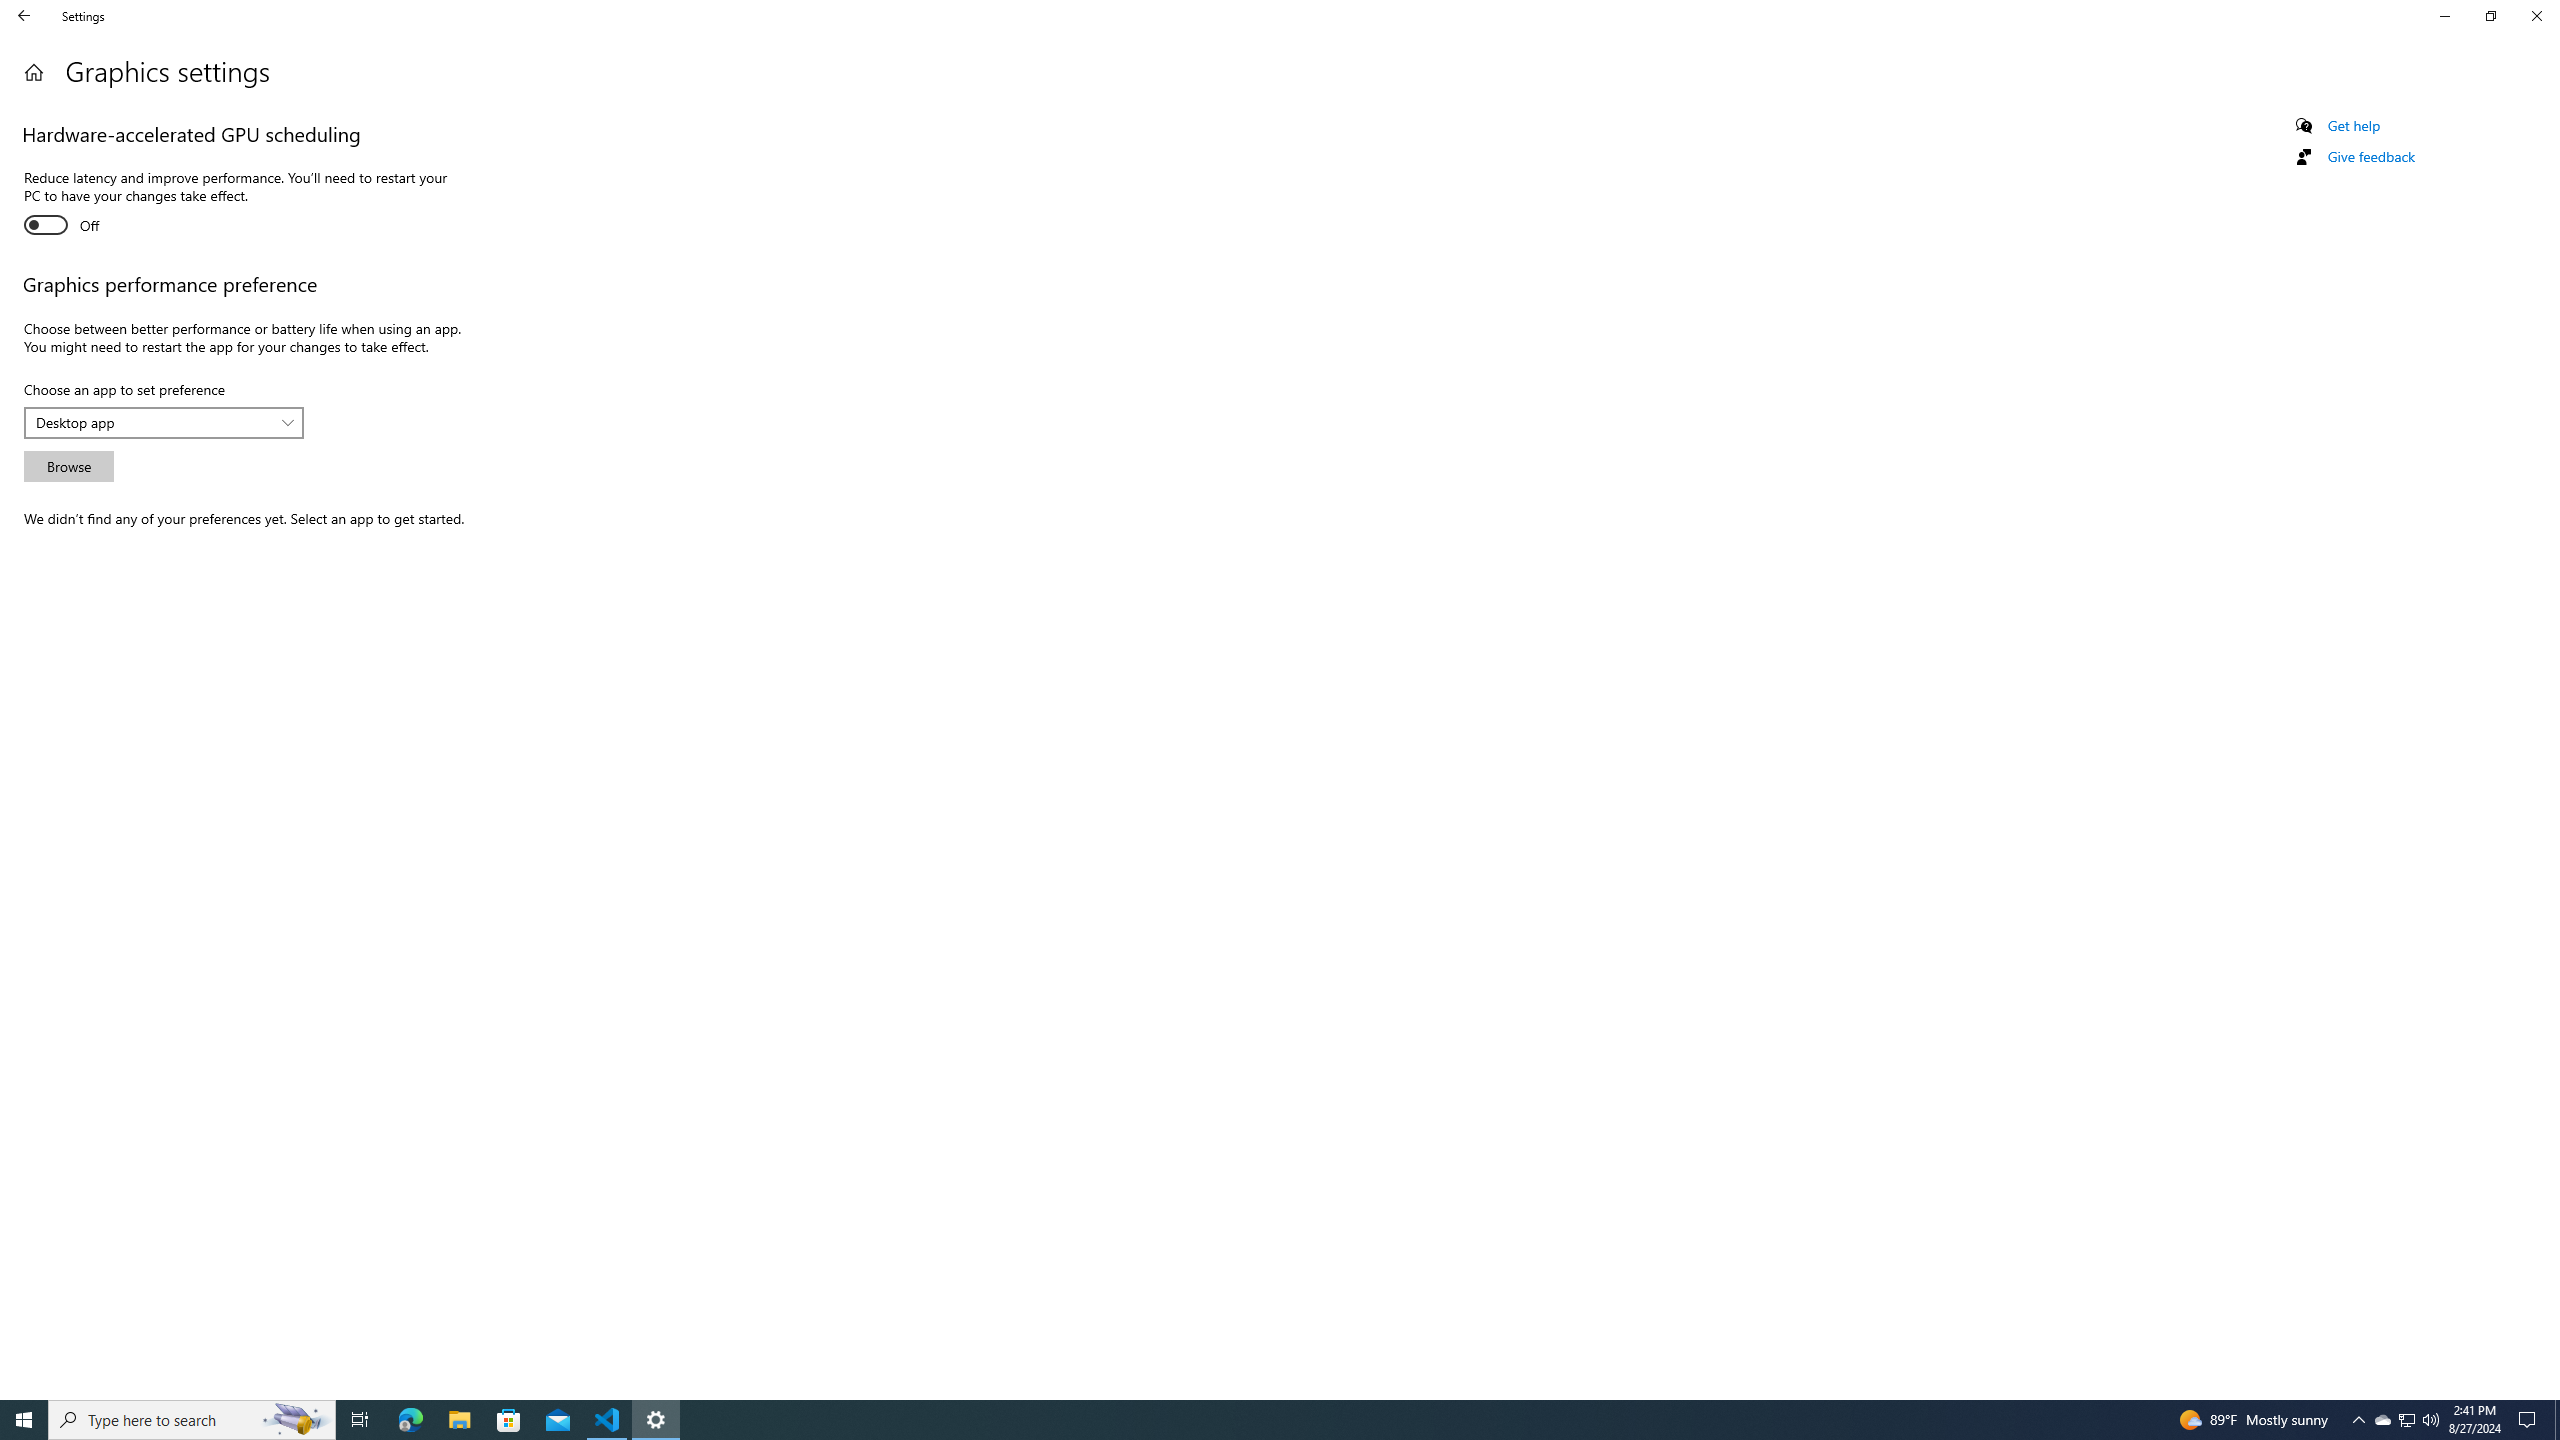 The width and height of the screenshot is (2560, 1440). I want to click on Task View, so click(360, 1420).